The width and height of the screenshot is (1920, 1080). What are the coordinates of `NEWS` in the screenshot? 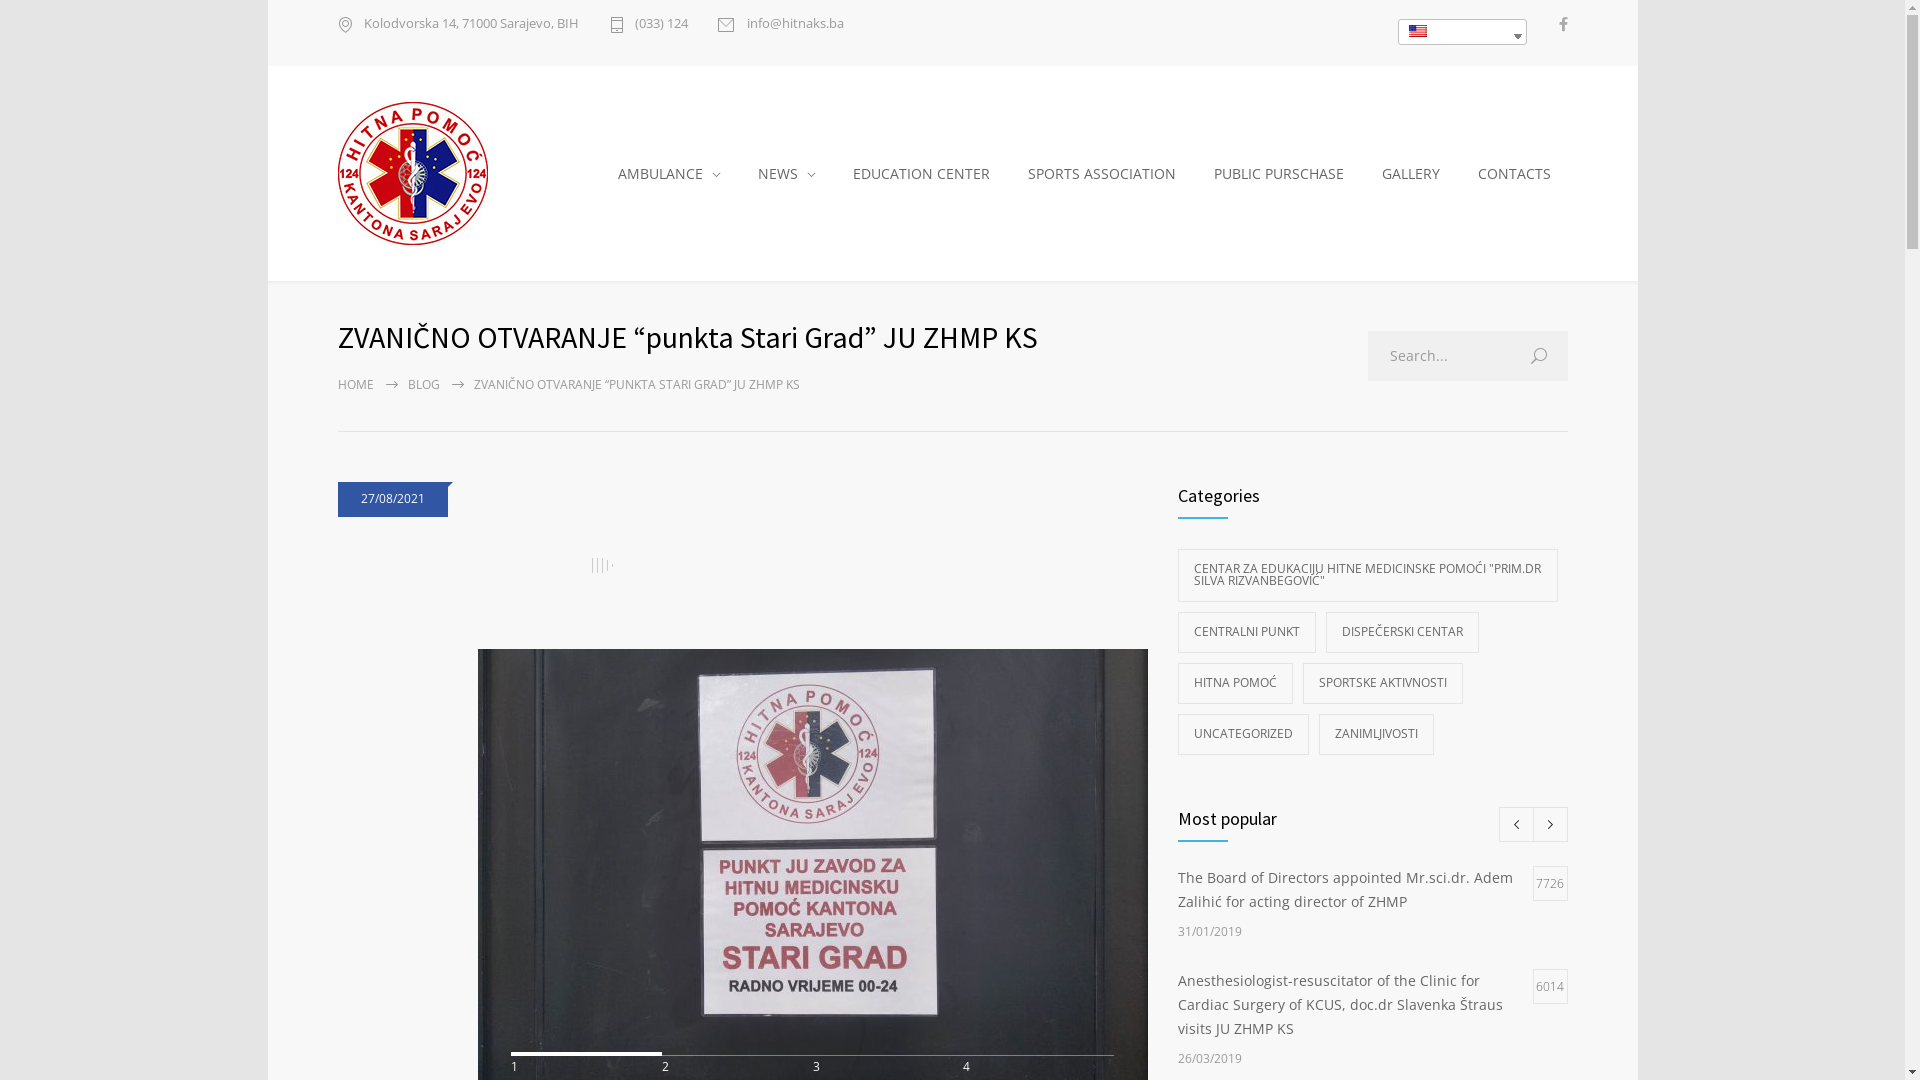 It's located at (787, 174).